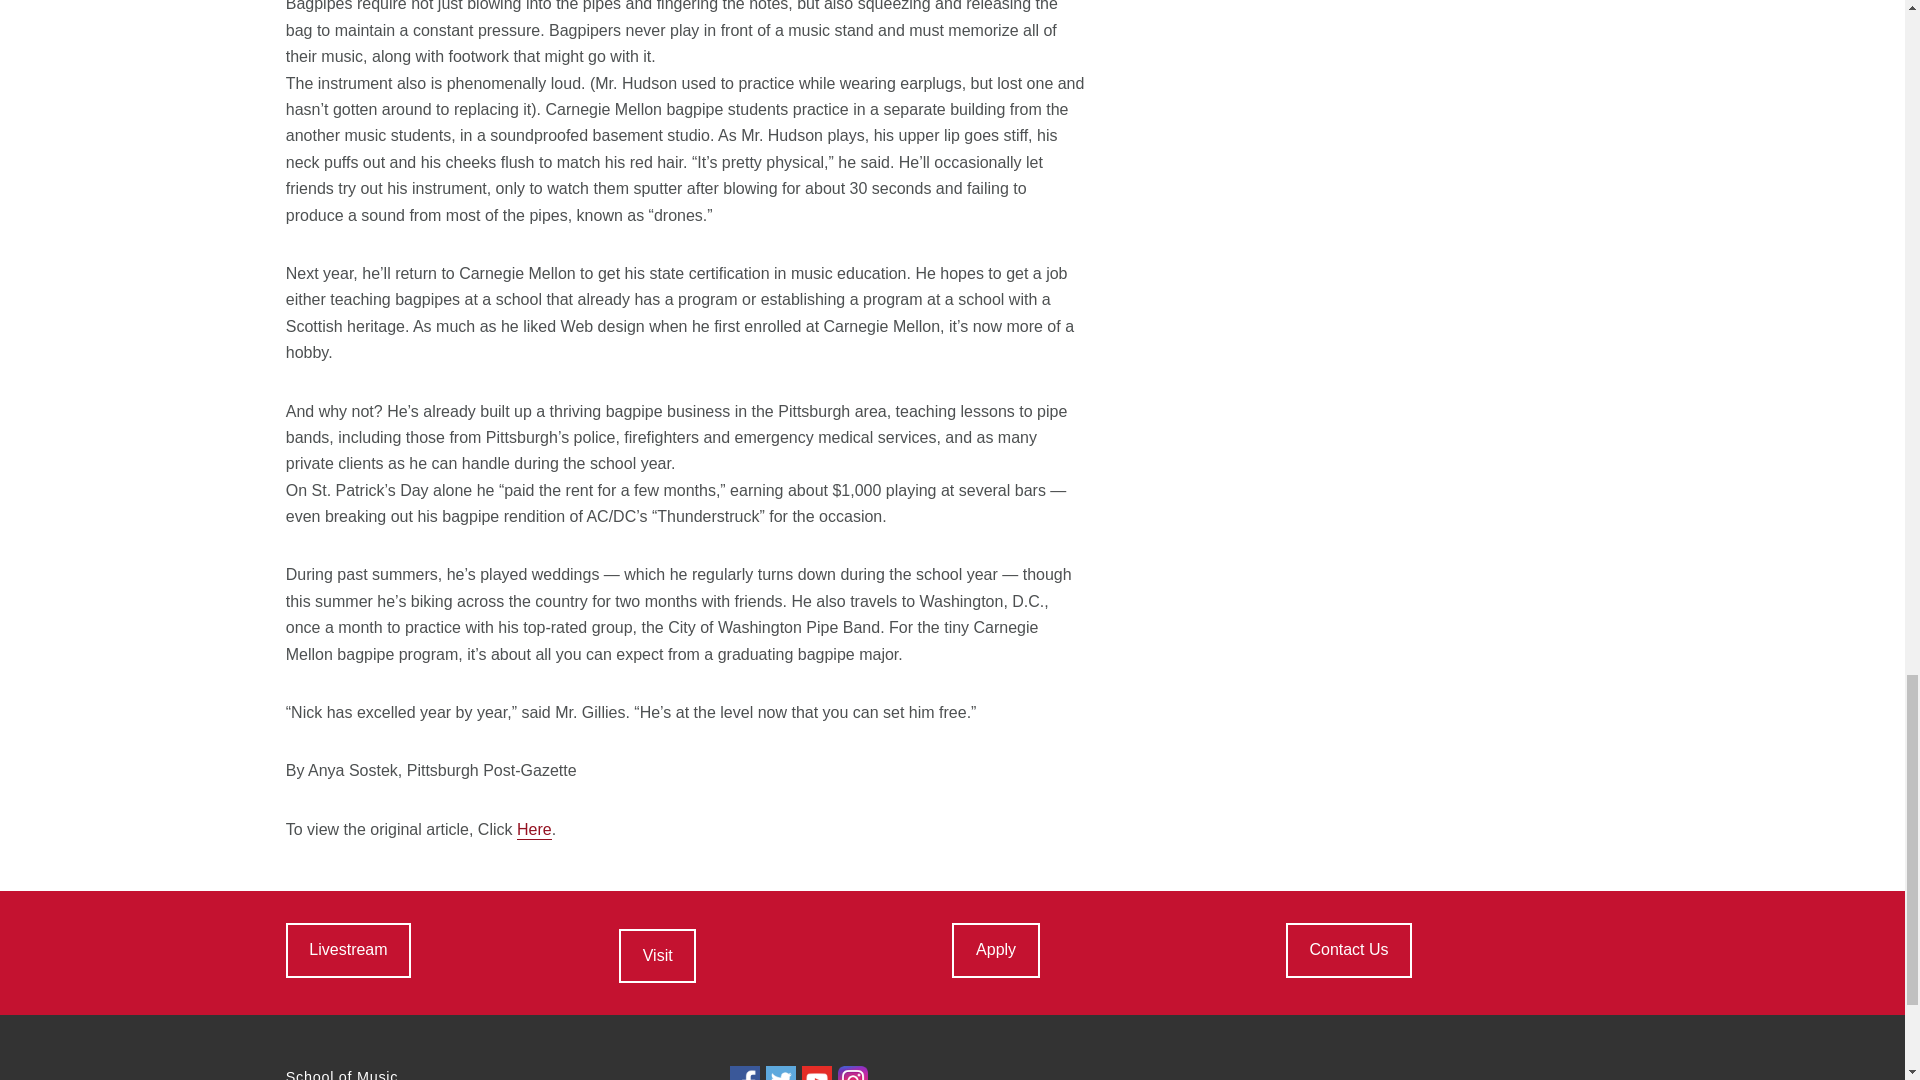  Describe the element at coordinates (744, 1072) in the screenshot. I see `CMU on Facebook` at that location.